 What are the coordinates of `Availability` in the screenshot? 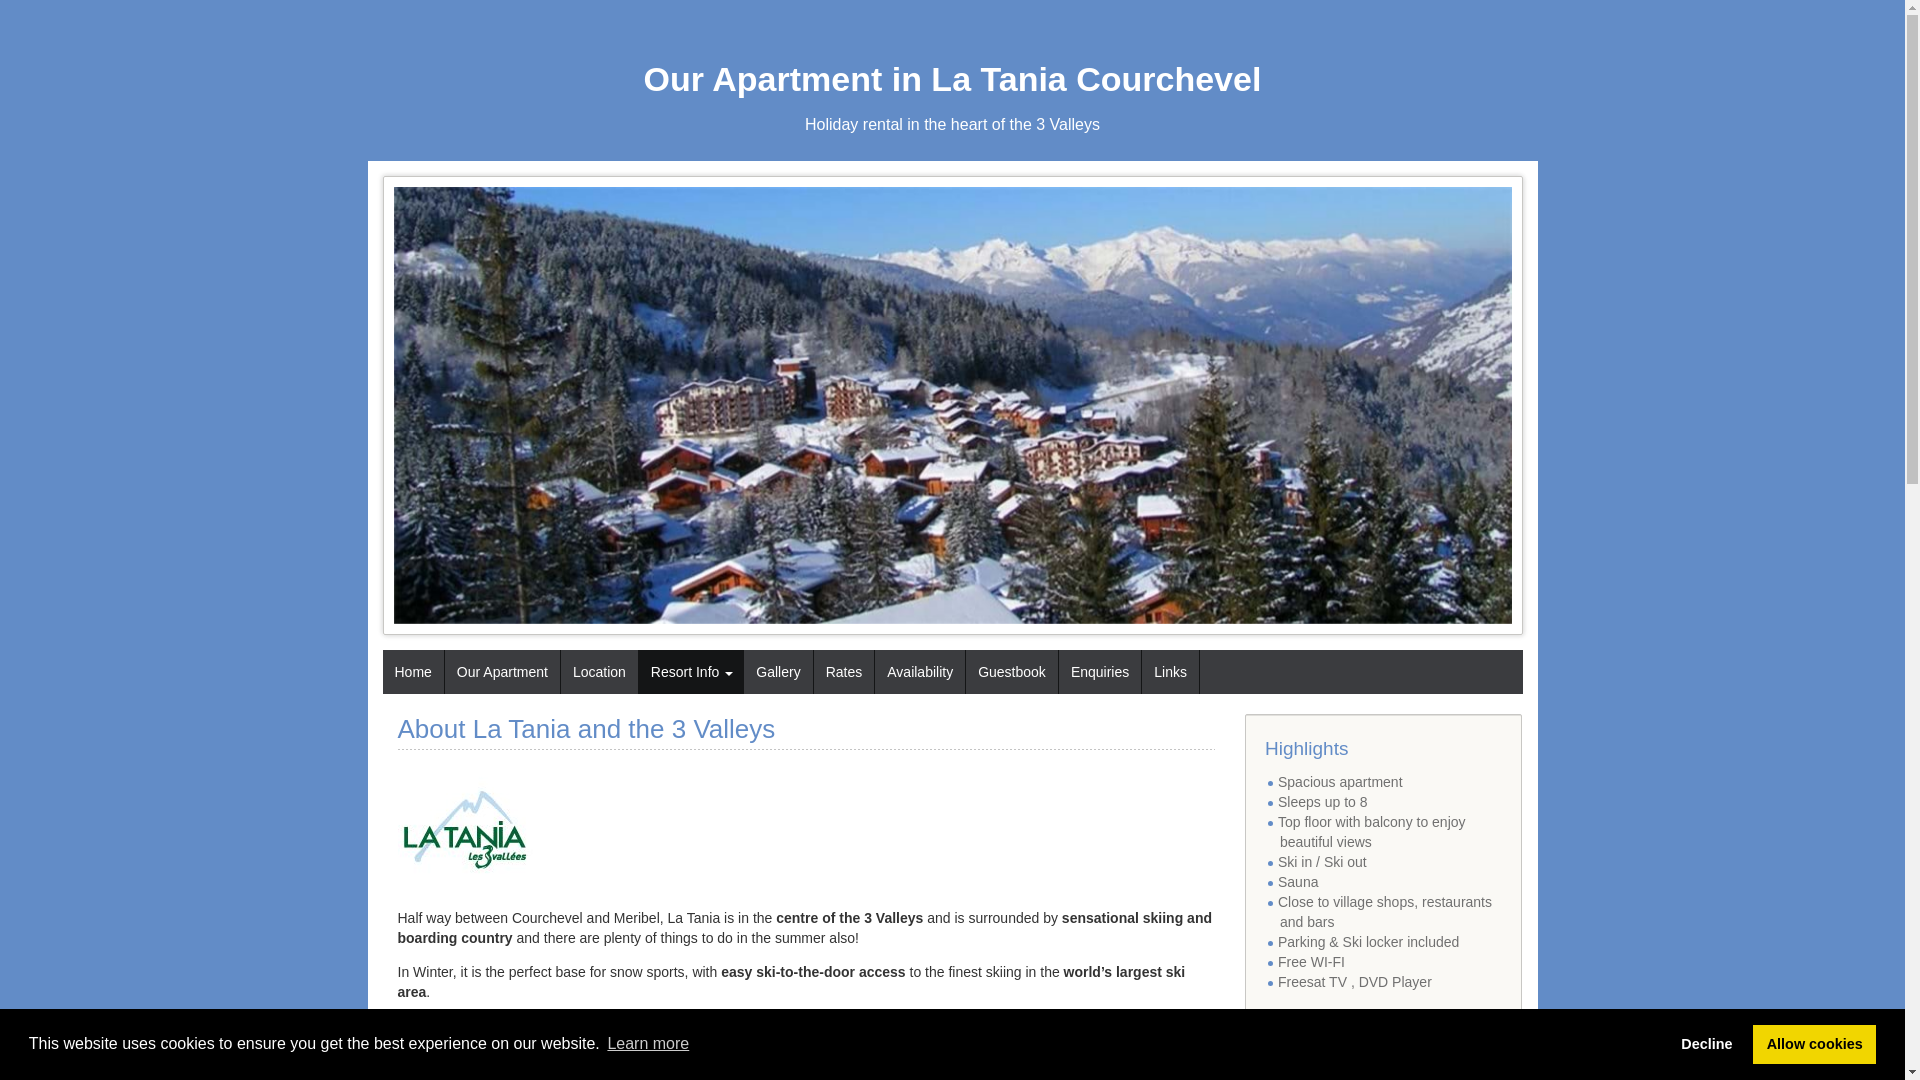 It's located at (920, 672).